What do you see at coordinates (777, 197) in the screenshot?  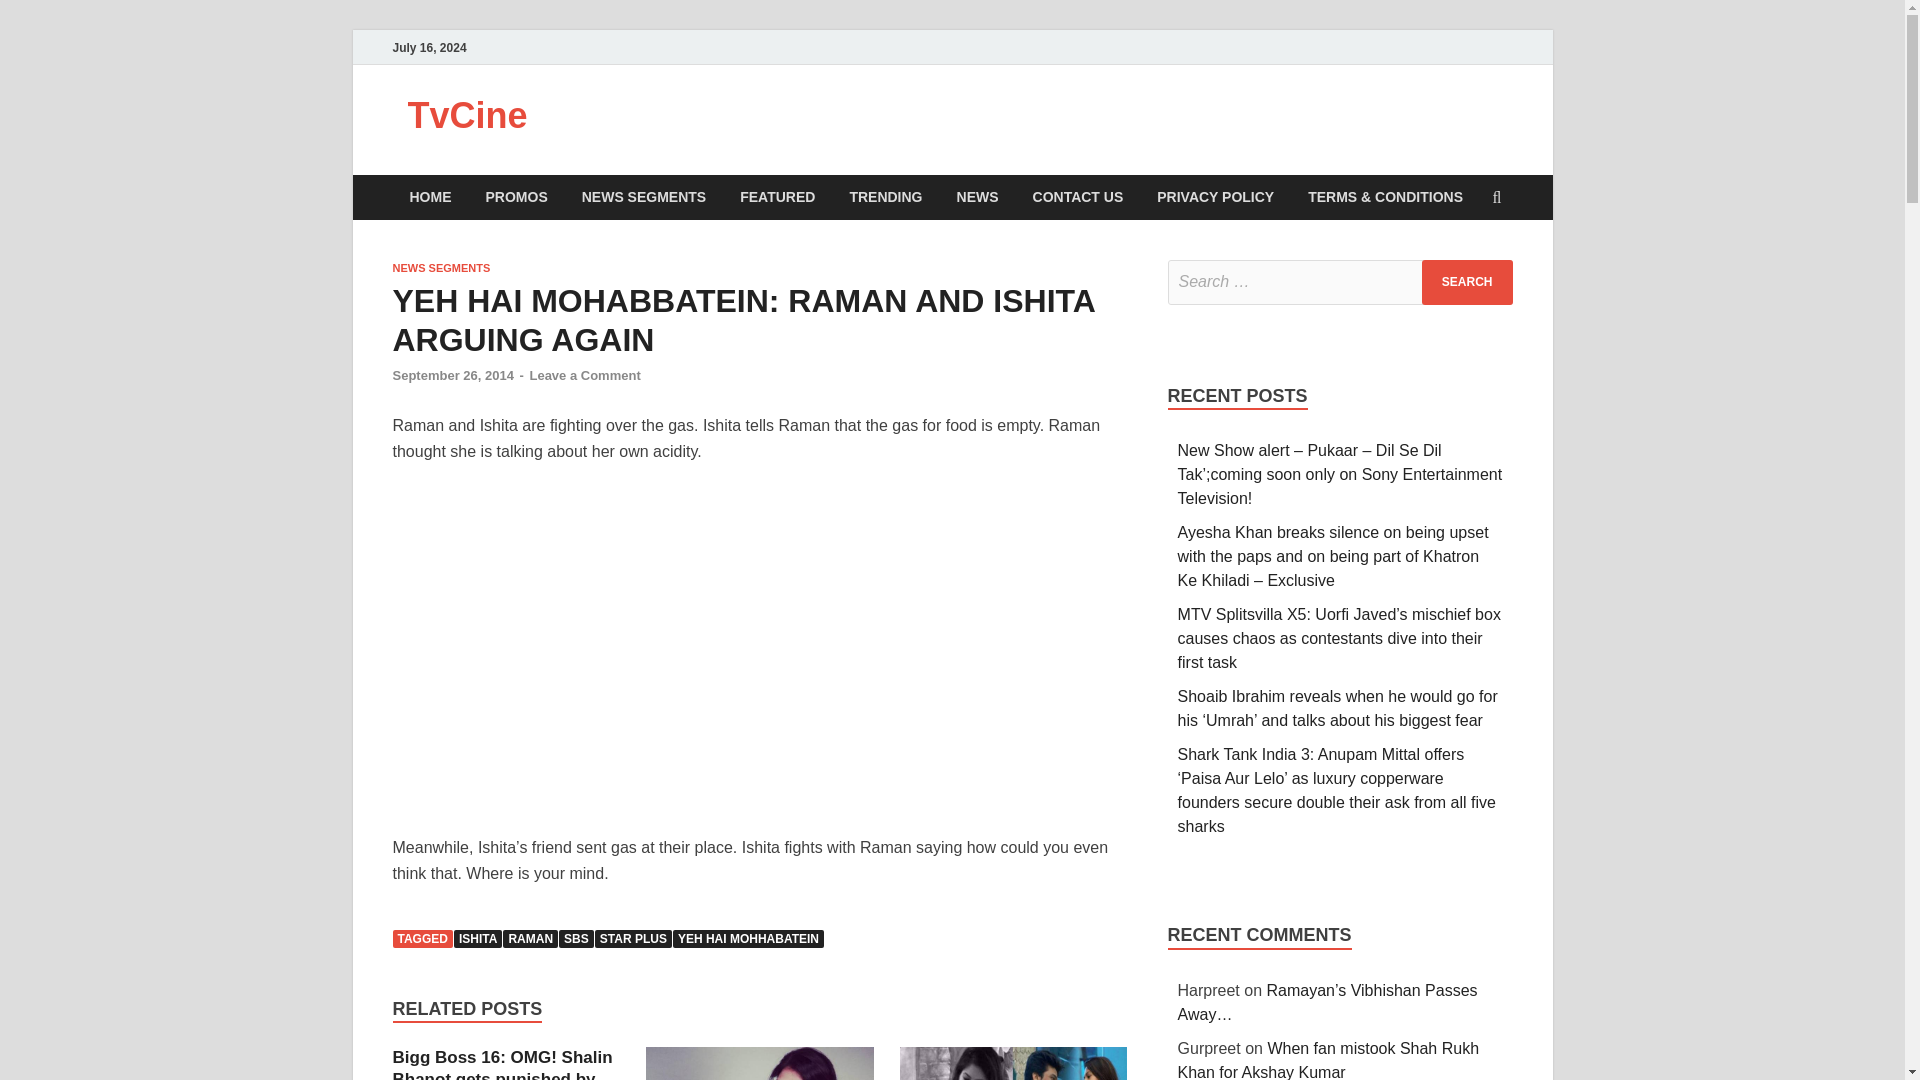 I see `FEATURED` at bounding box center [777, 197].